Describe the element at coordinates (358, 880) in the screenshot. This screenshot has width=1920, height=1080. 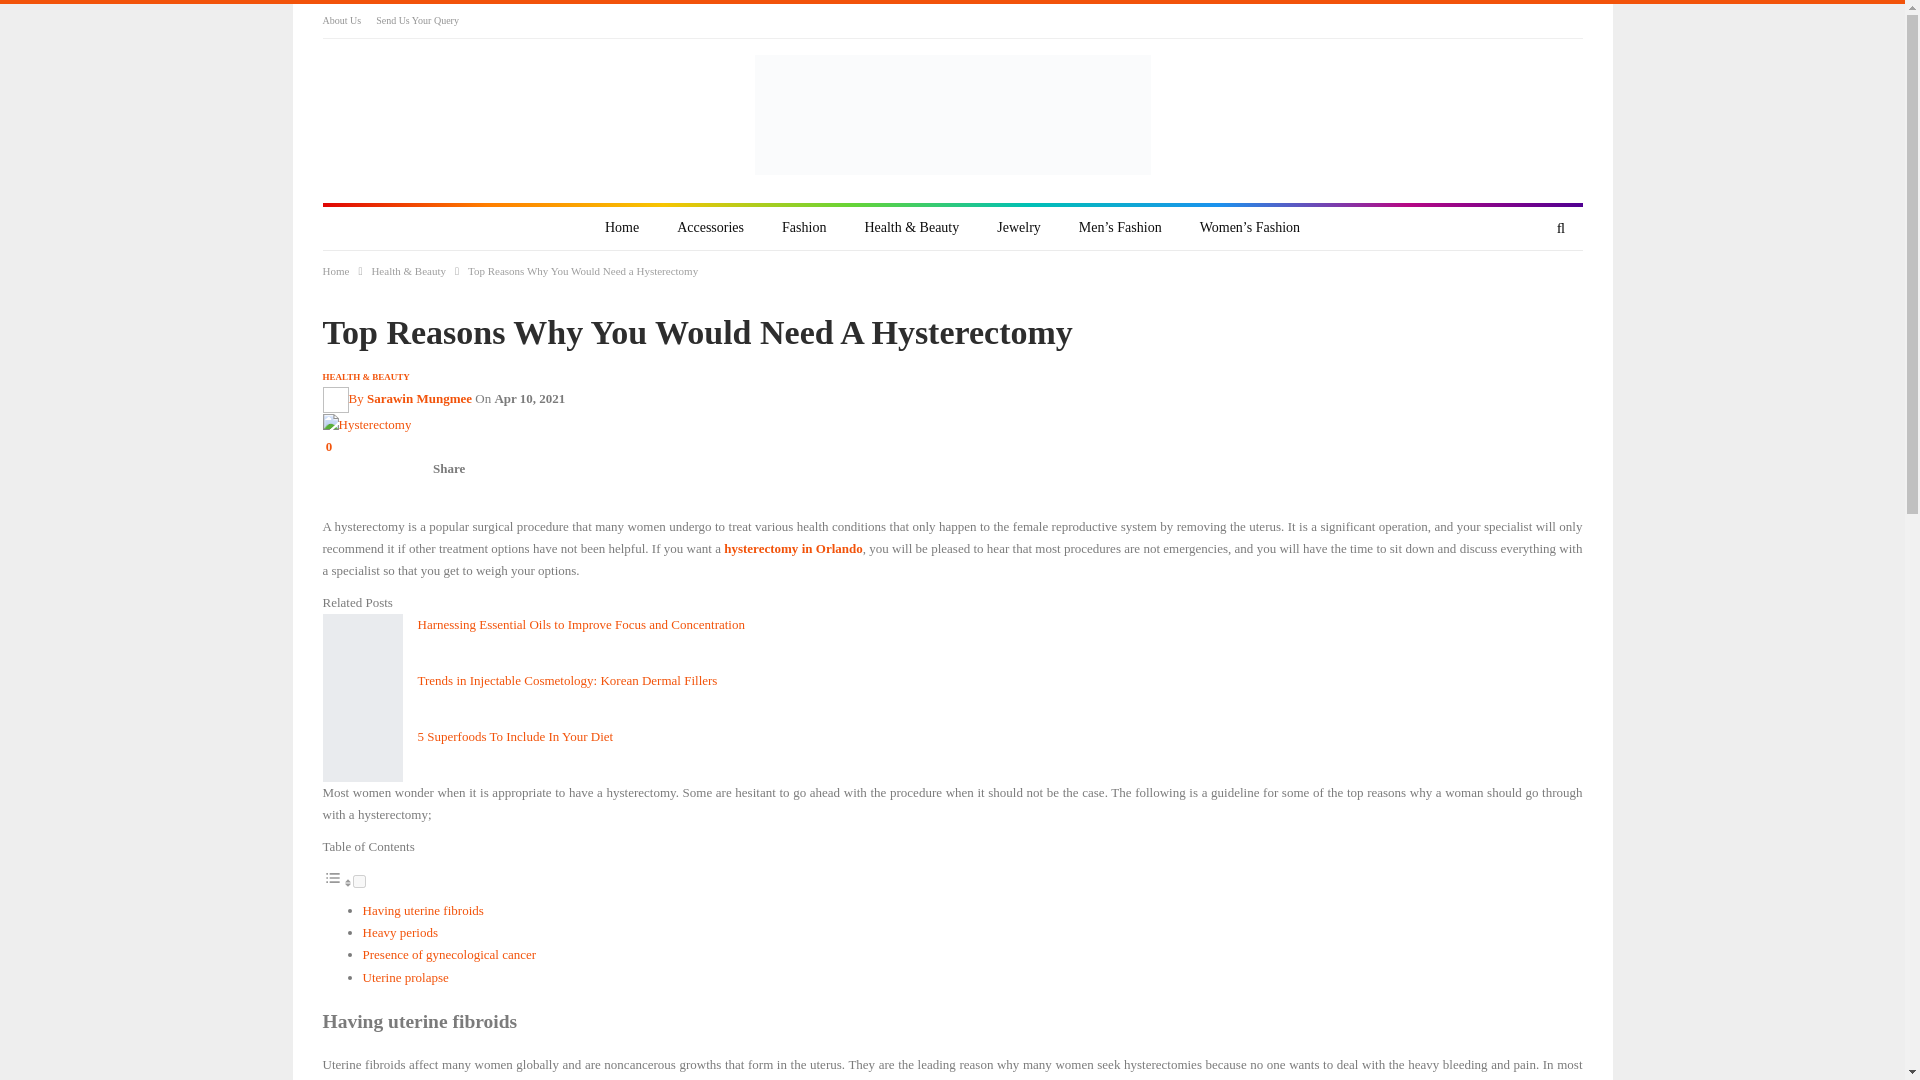
I see `on` at that location.